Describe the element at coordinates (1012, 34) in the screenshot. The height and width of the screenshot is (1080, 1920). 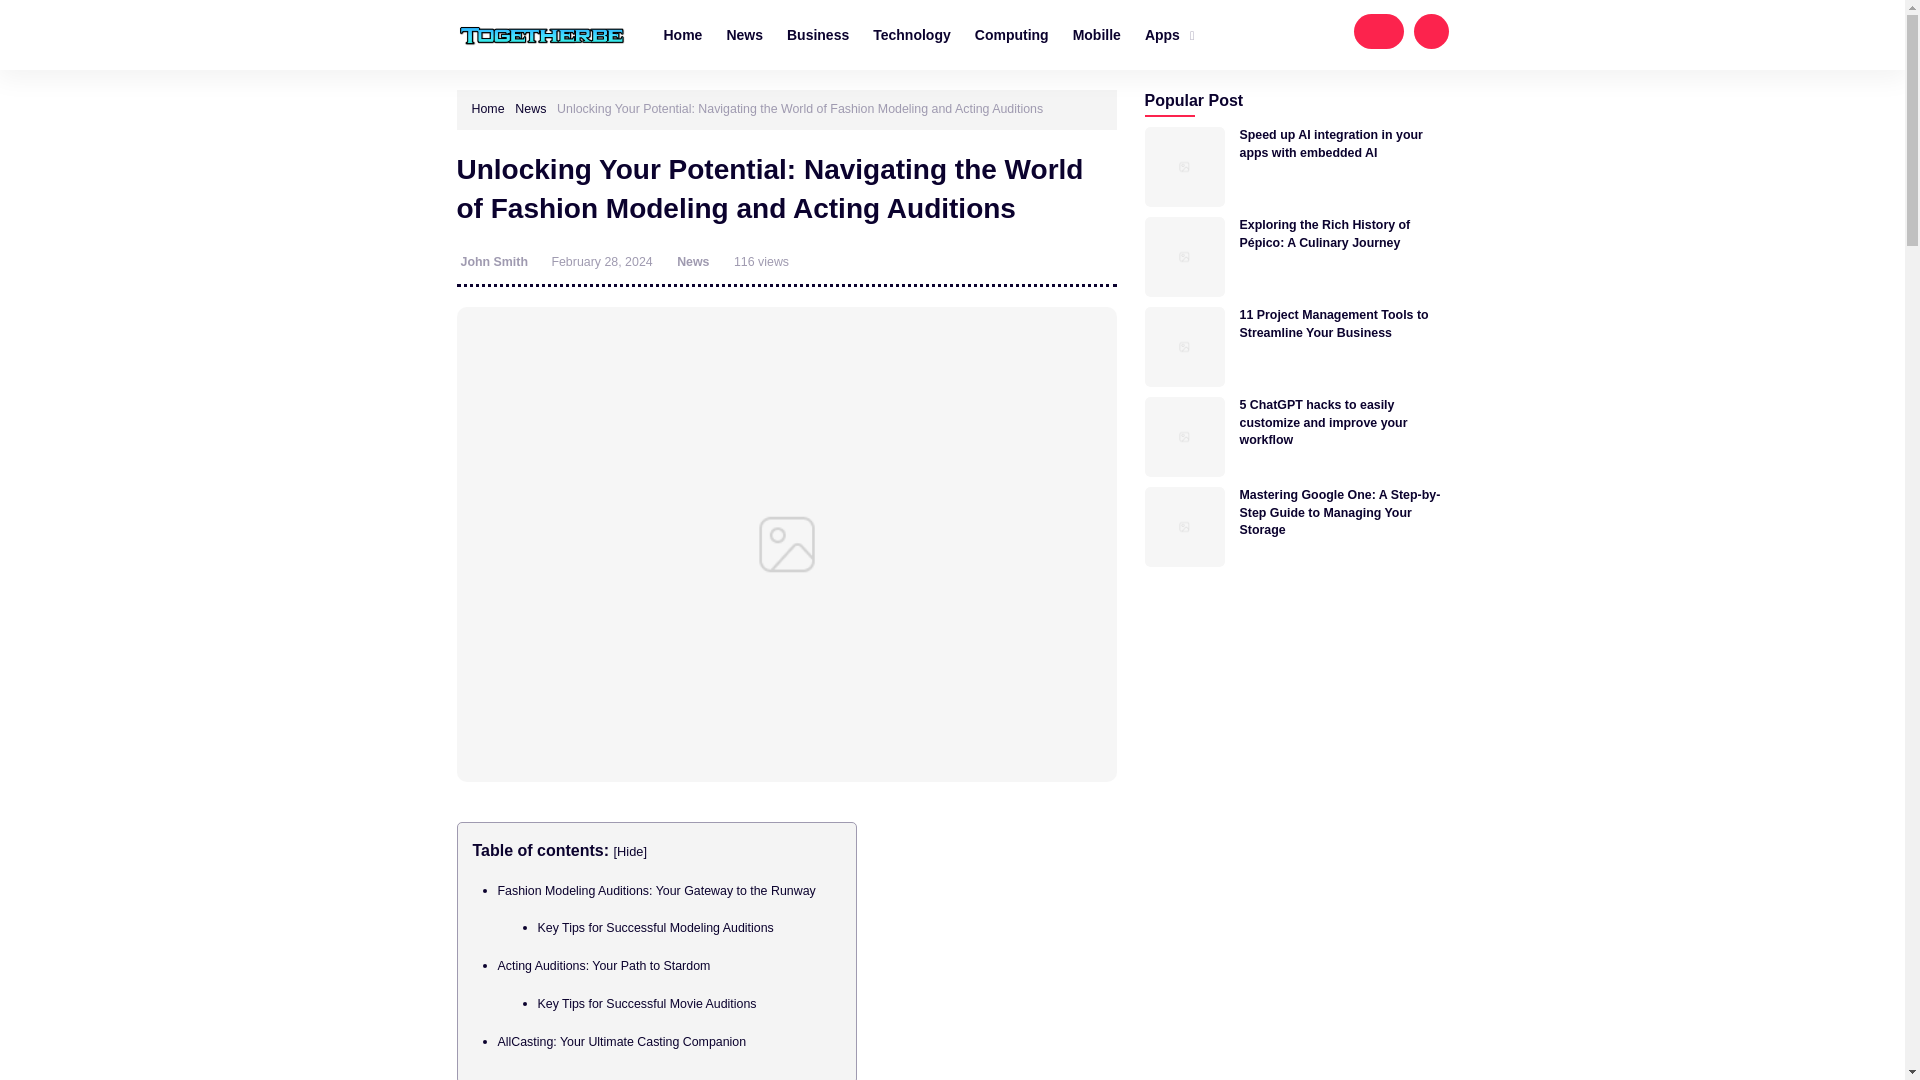
I see `Computing` at that location.